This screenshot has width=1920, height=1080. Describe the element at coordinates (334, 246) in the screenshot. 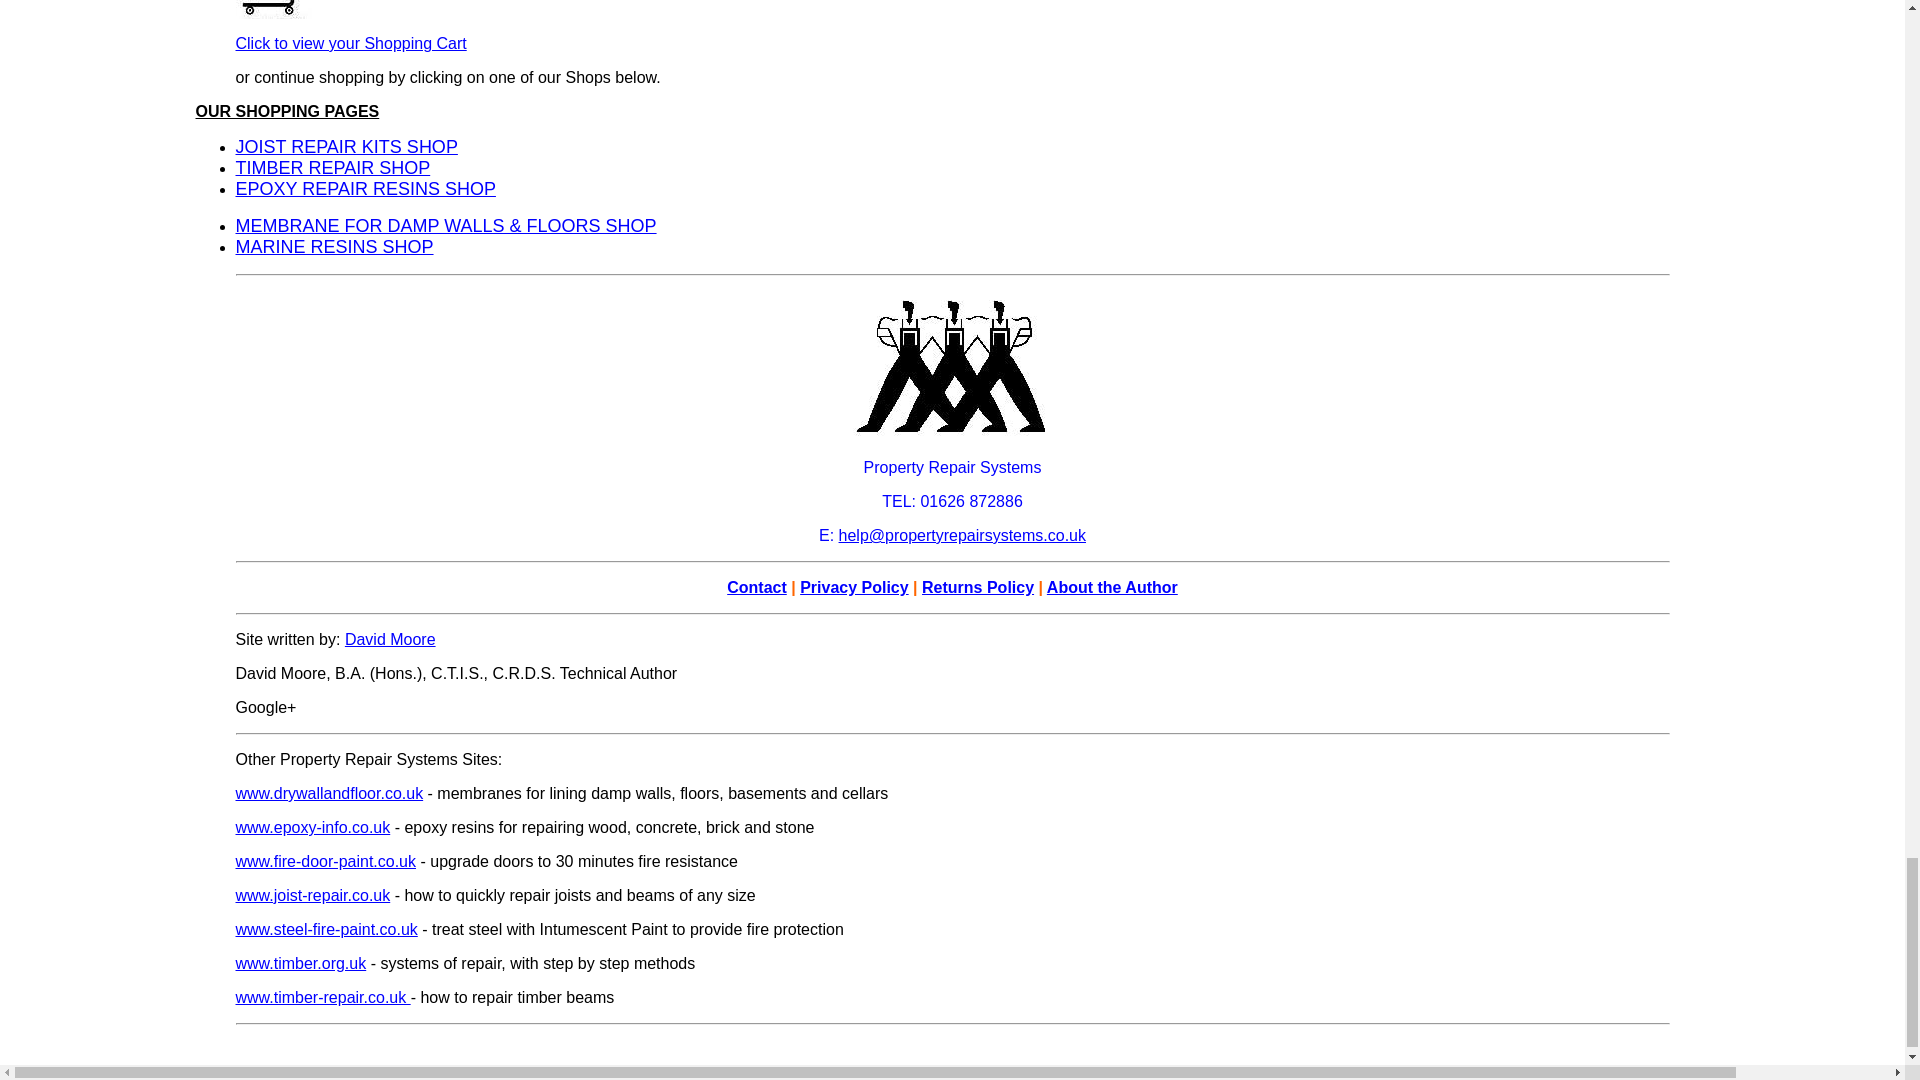

I see `MARINE RESINS SHOP` at that location.